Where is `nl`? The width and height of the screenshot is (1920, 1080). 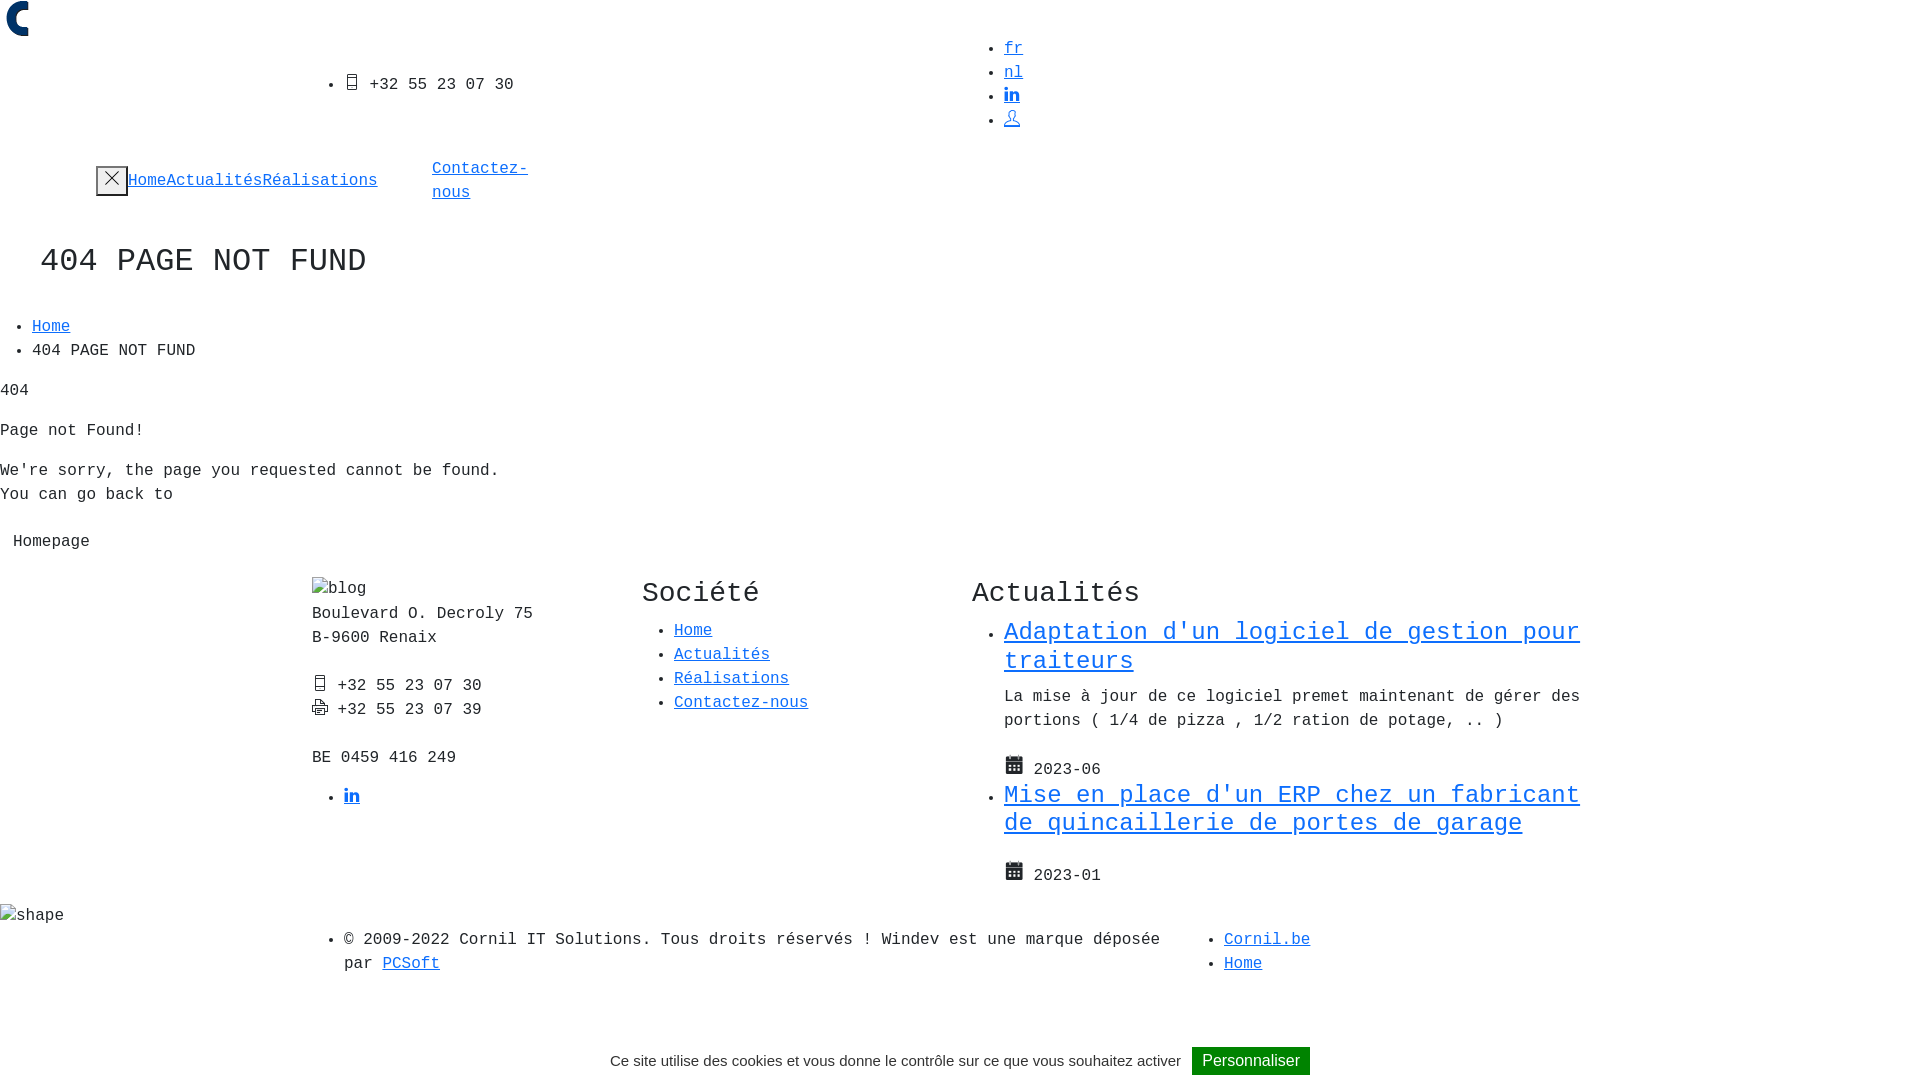
nl is located at coordinates (1014, 73).